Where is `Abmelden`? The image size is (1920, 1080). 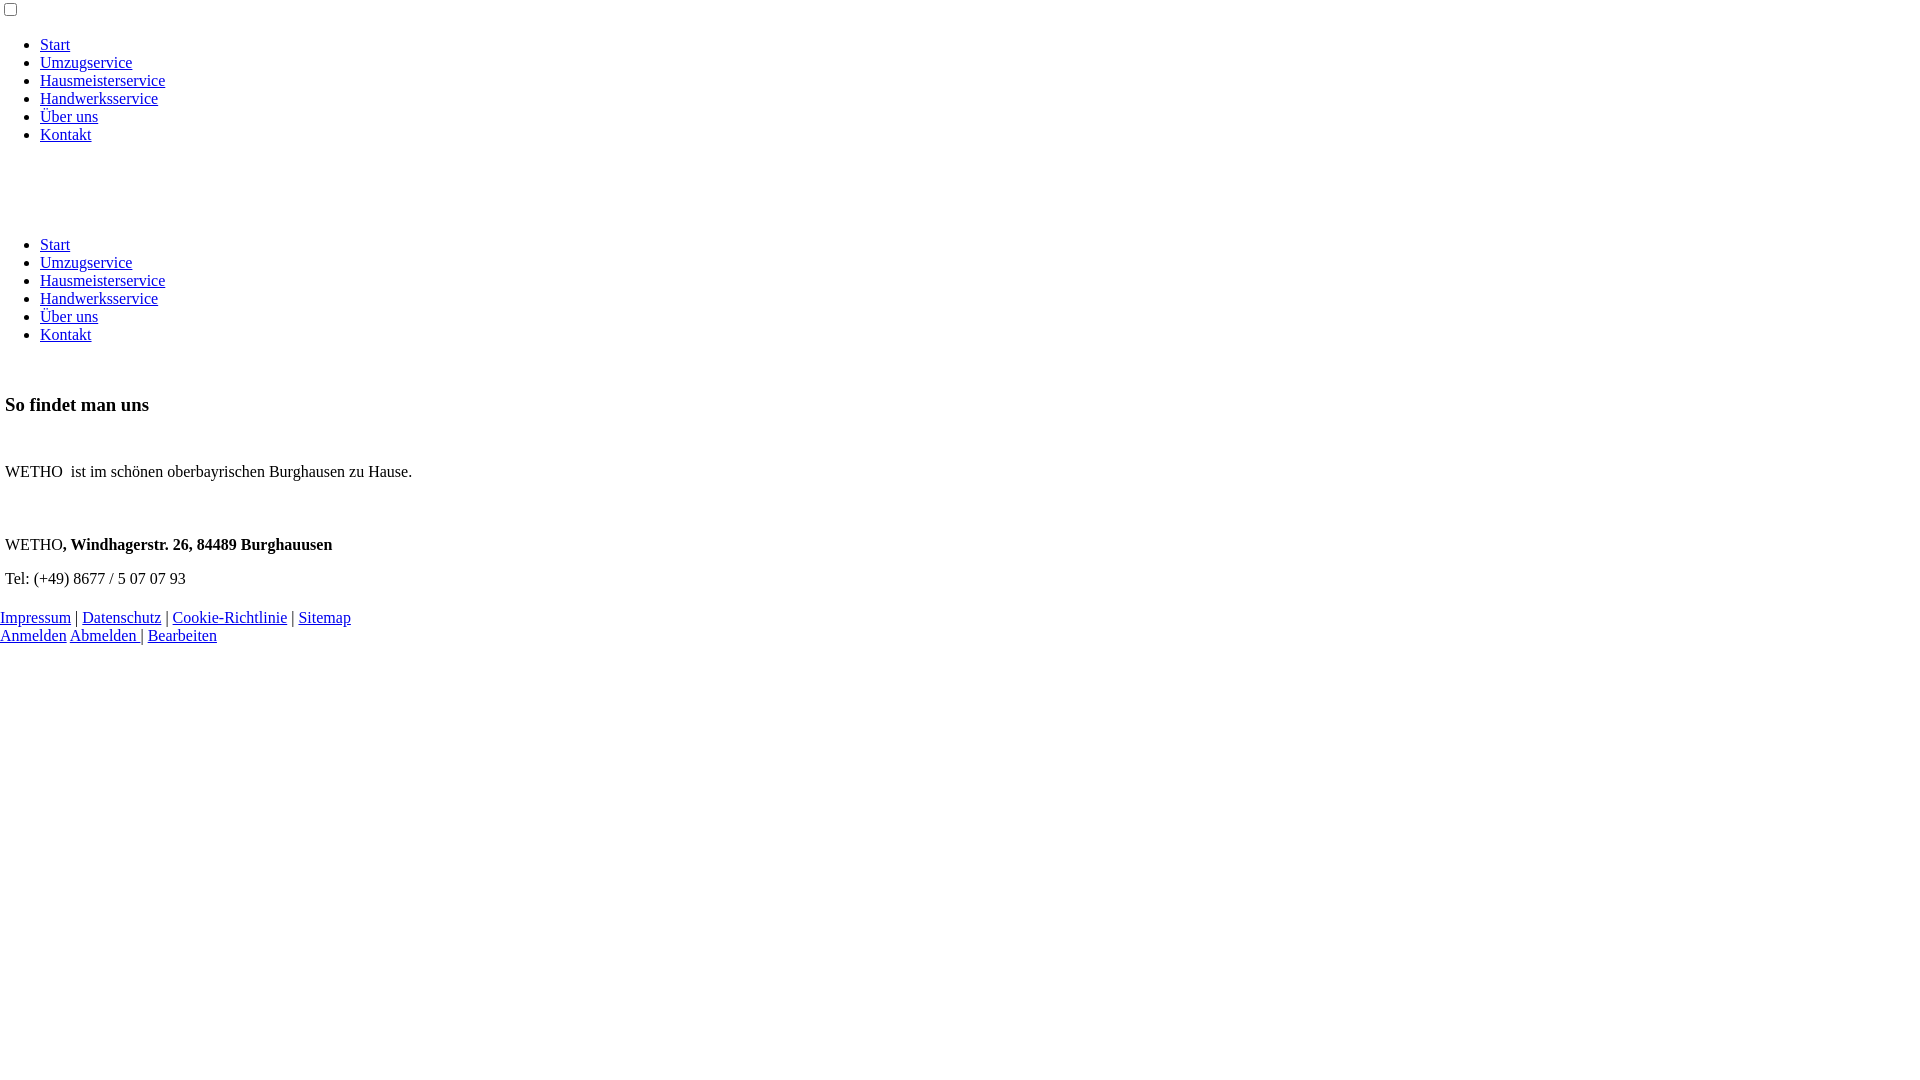
Abmelden is located at coordinates (106, 636).